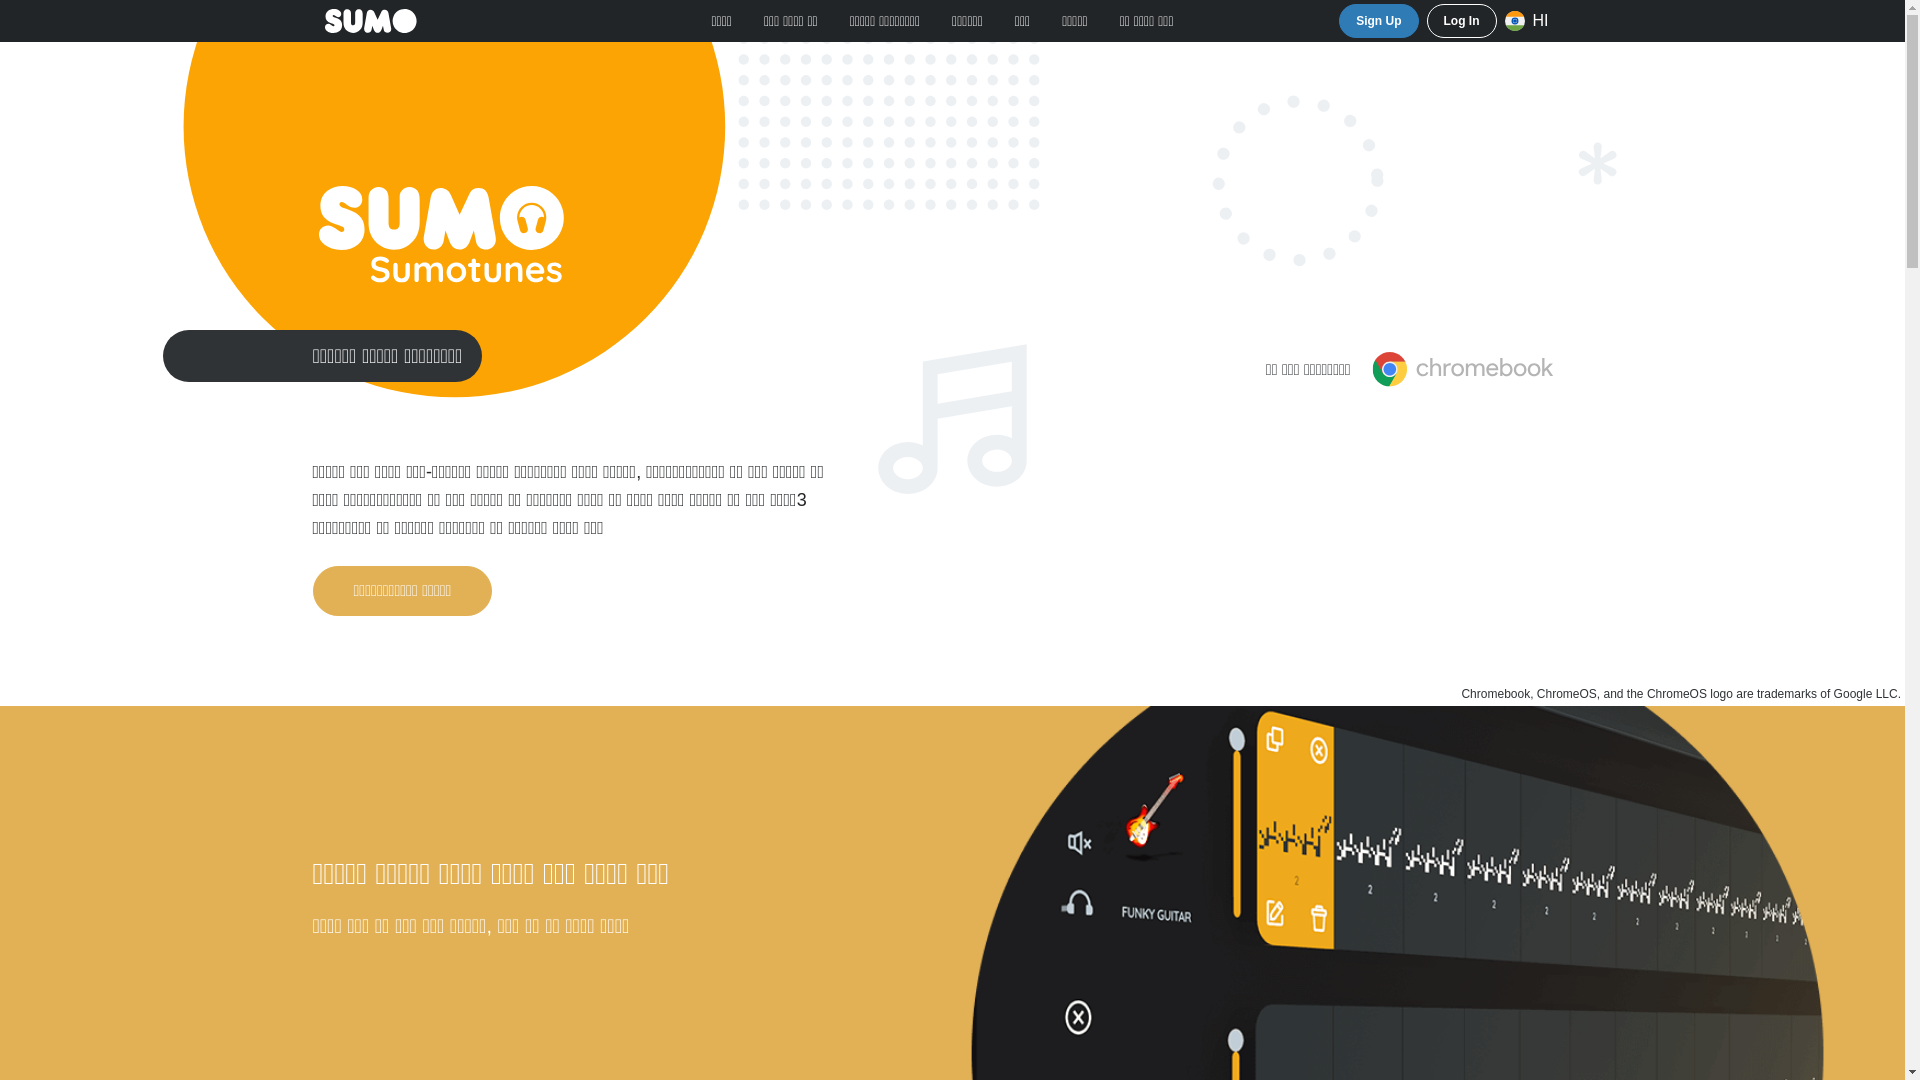 This screenshot has width=1920, height=1080. I want to click on Sign Up, so click(1378, 20).